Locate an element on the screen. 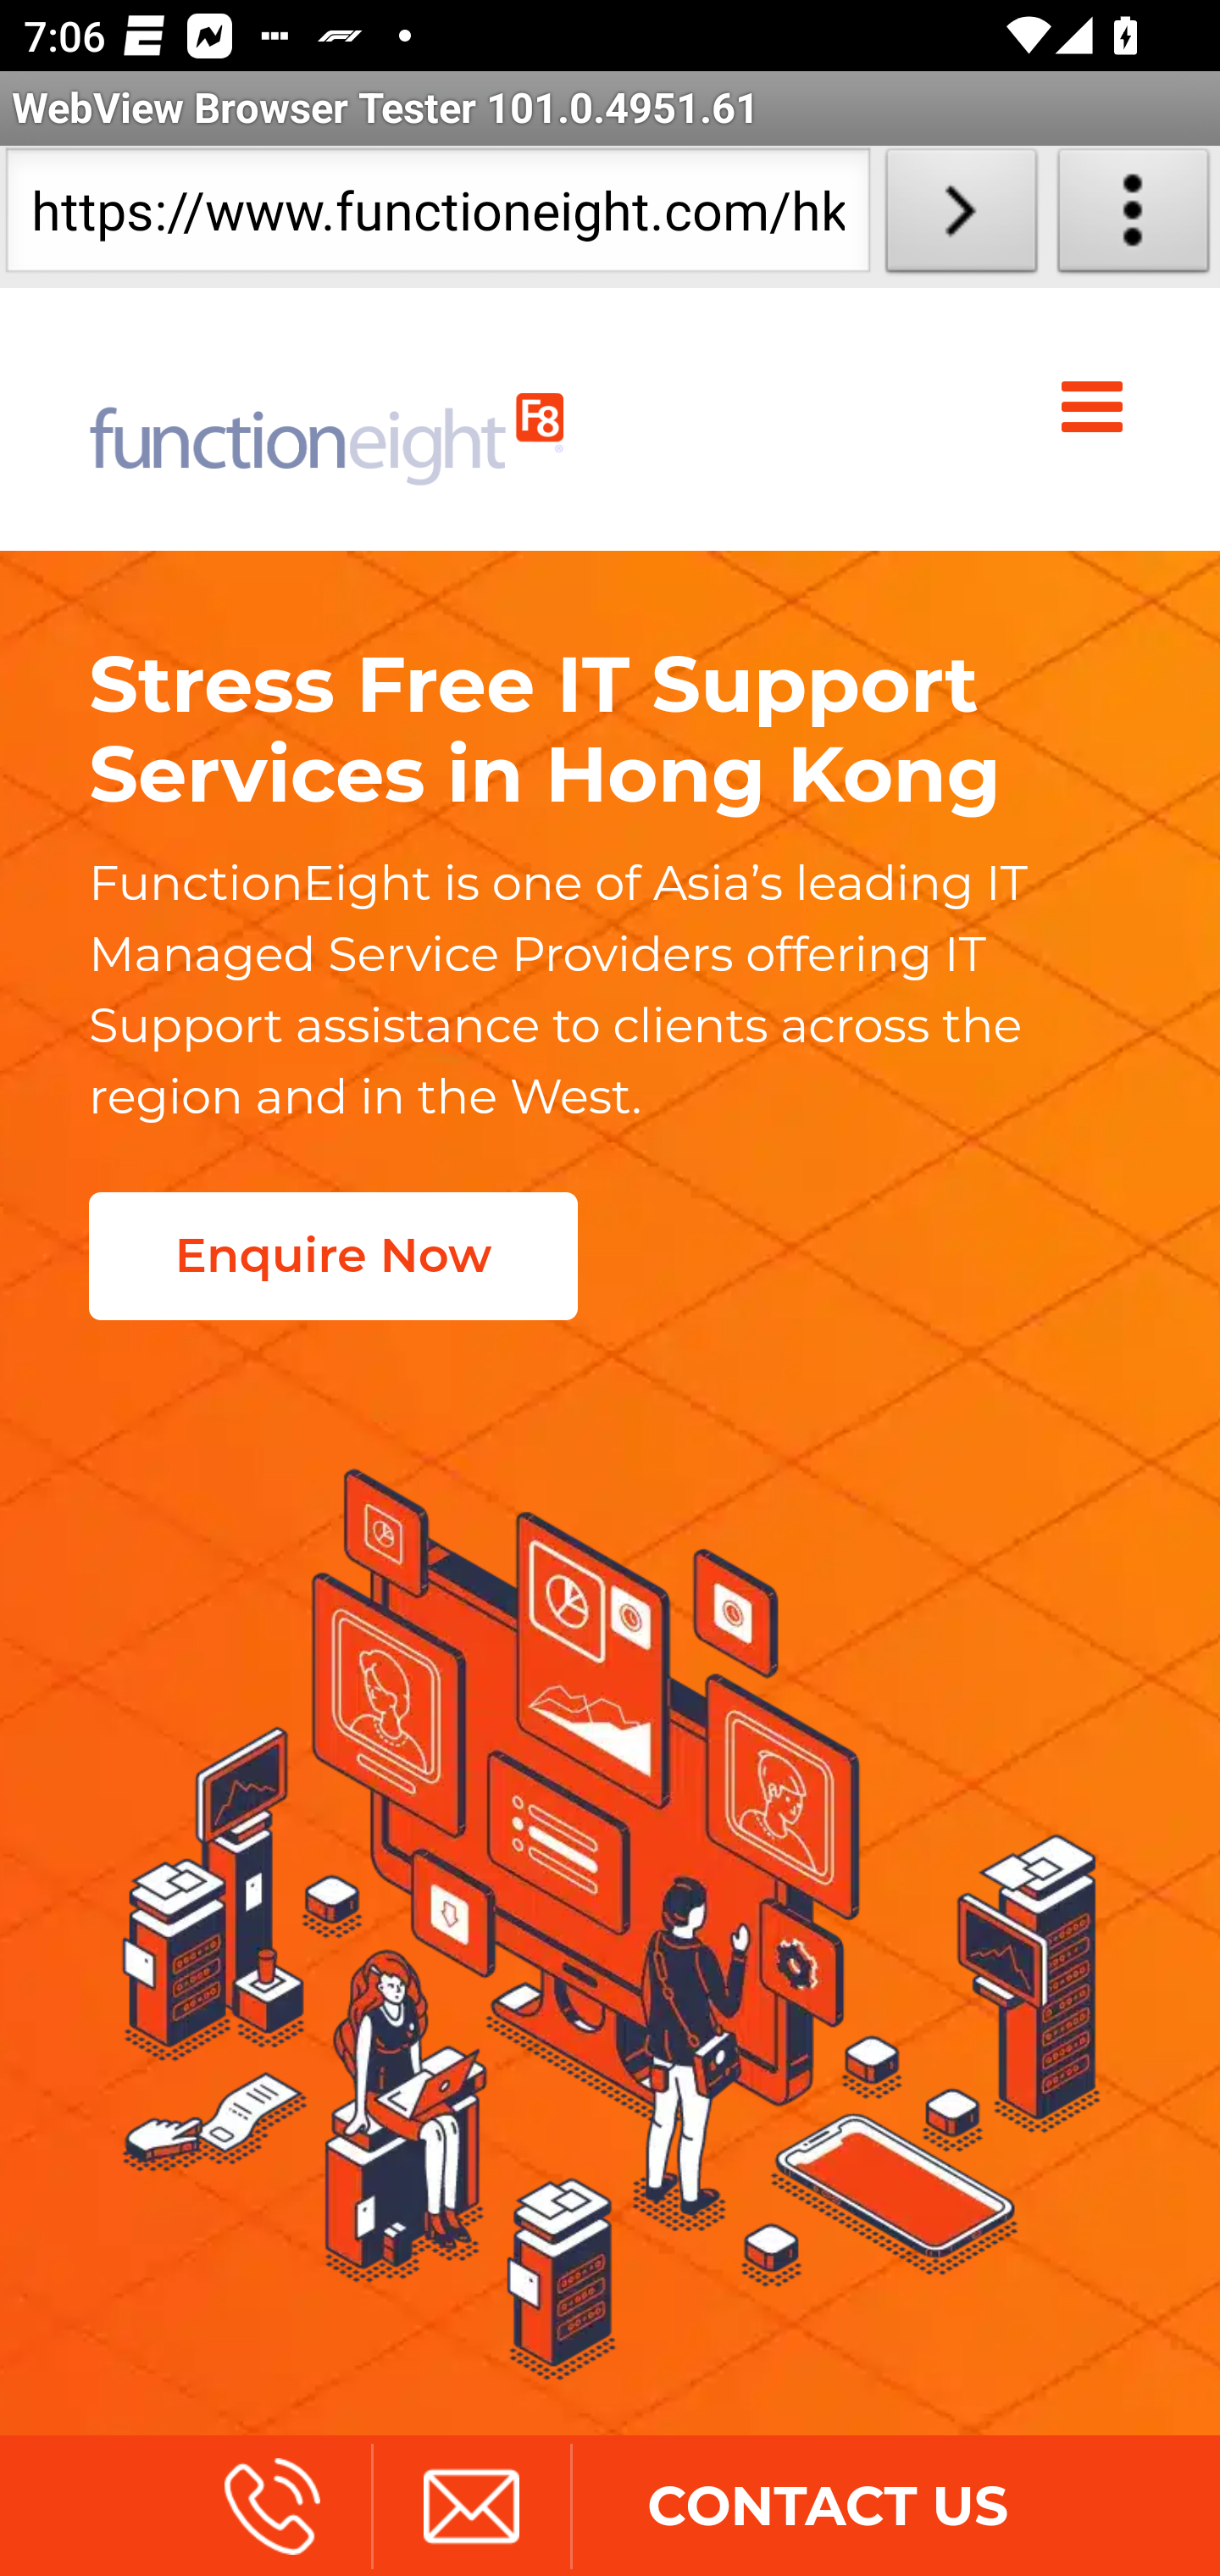 Image resolution: width=1220 pixels, height=2576 pixels. Toggle mobile menu  is located at coordinates (1098, 408).